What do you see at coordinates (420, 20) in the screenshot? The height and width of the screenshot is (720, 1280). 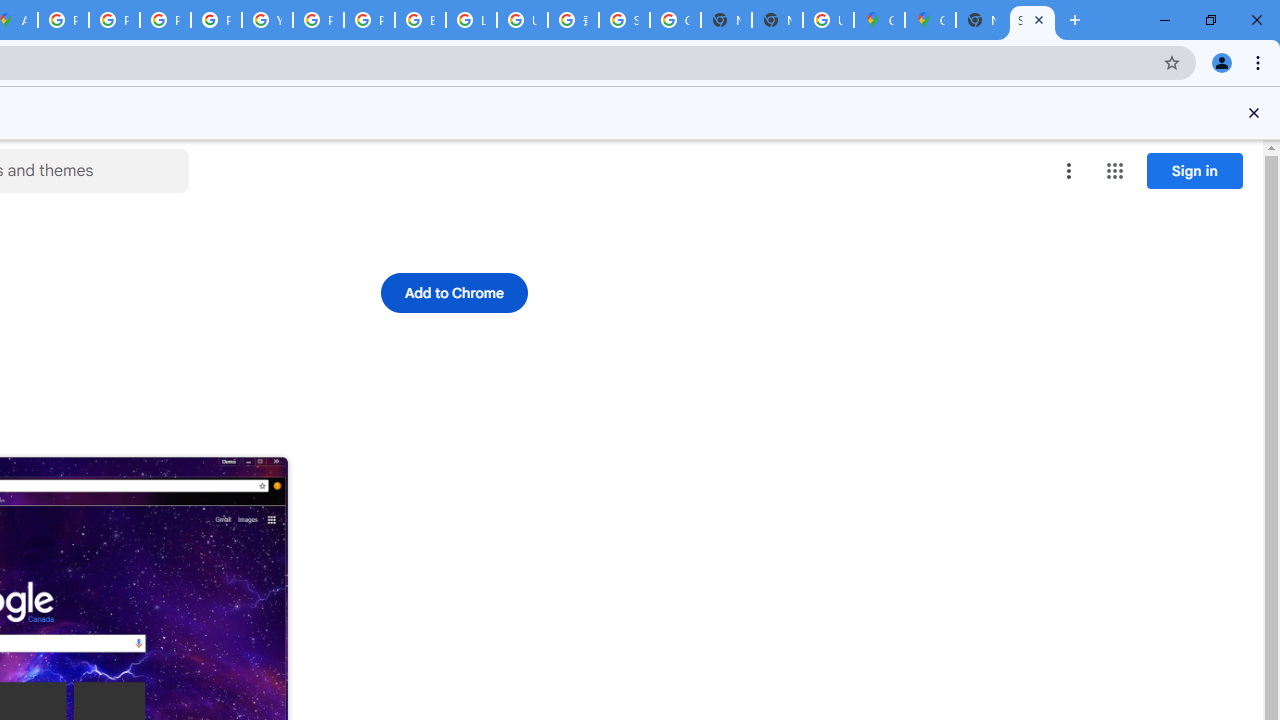 I see `Browse Chrome as a guest - Computer - Google Chrome Help` at bounding box center [420, 20].